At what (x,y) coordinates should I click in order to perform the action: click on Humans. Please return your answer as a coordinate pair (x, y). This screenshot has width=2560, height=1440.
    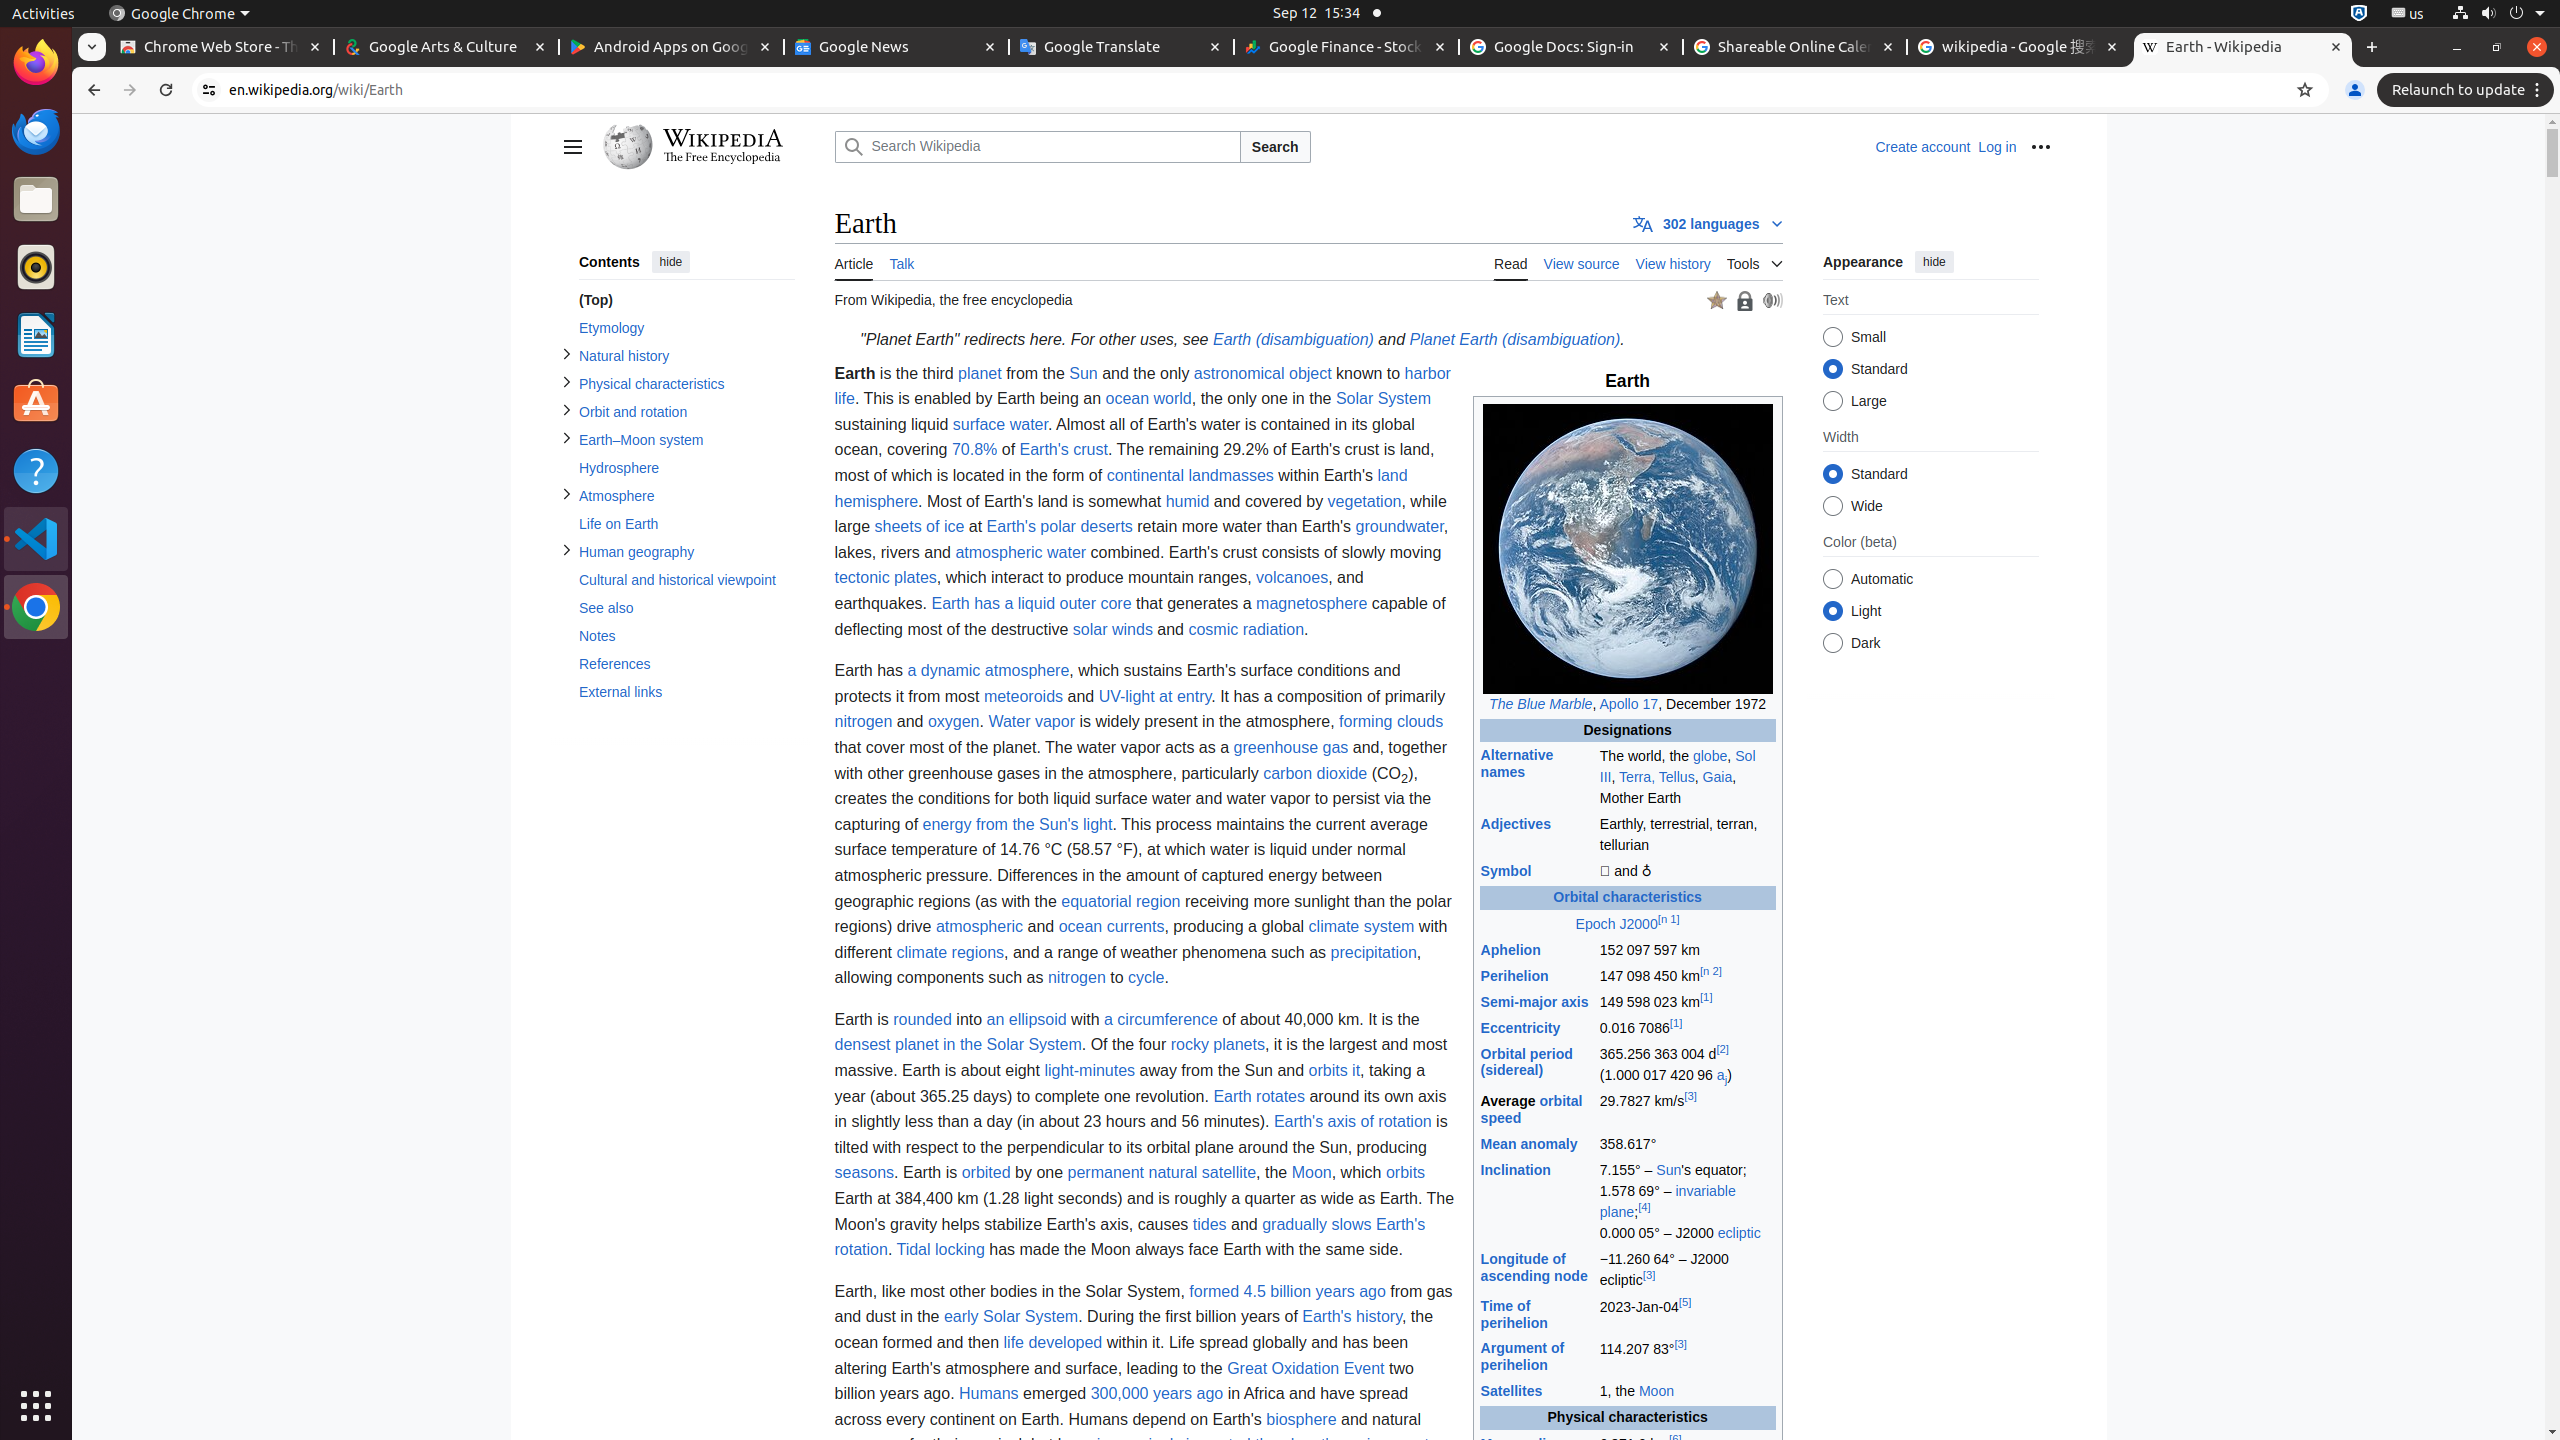
    Looking at the image, I should click on (989, 1394).